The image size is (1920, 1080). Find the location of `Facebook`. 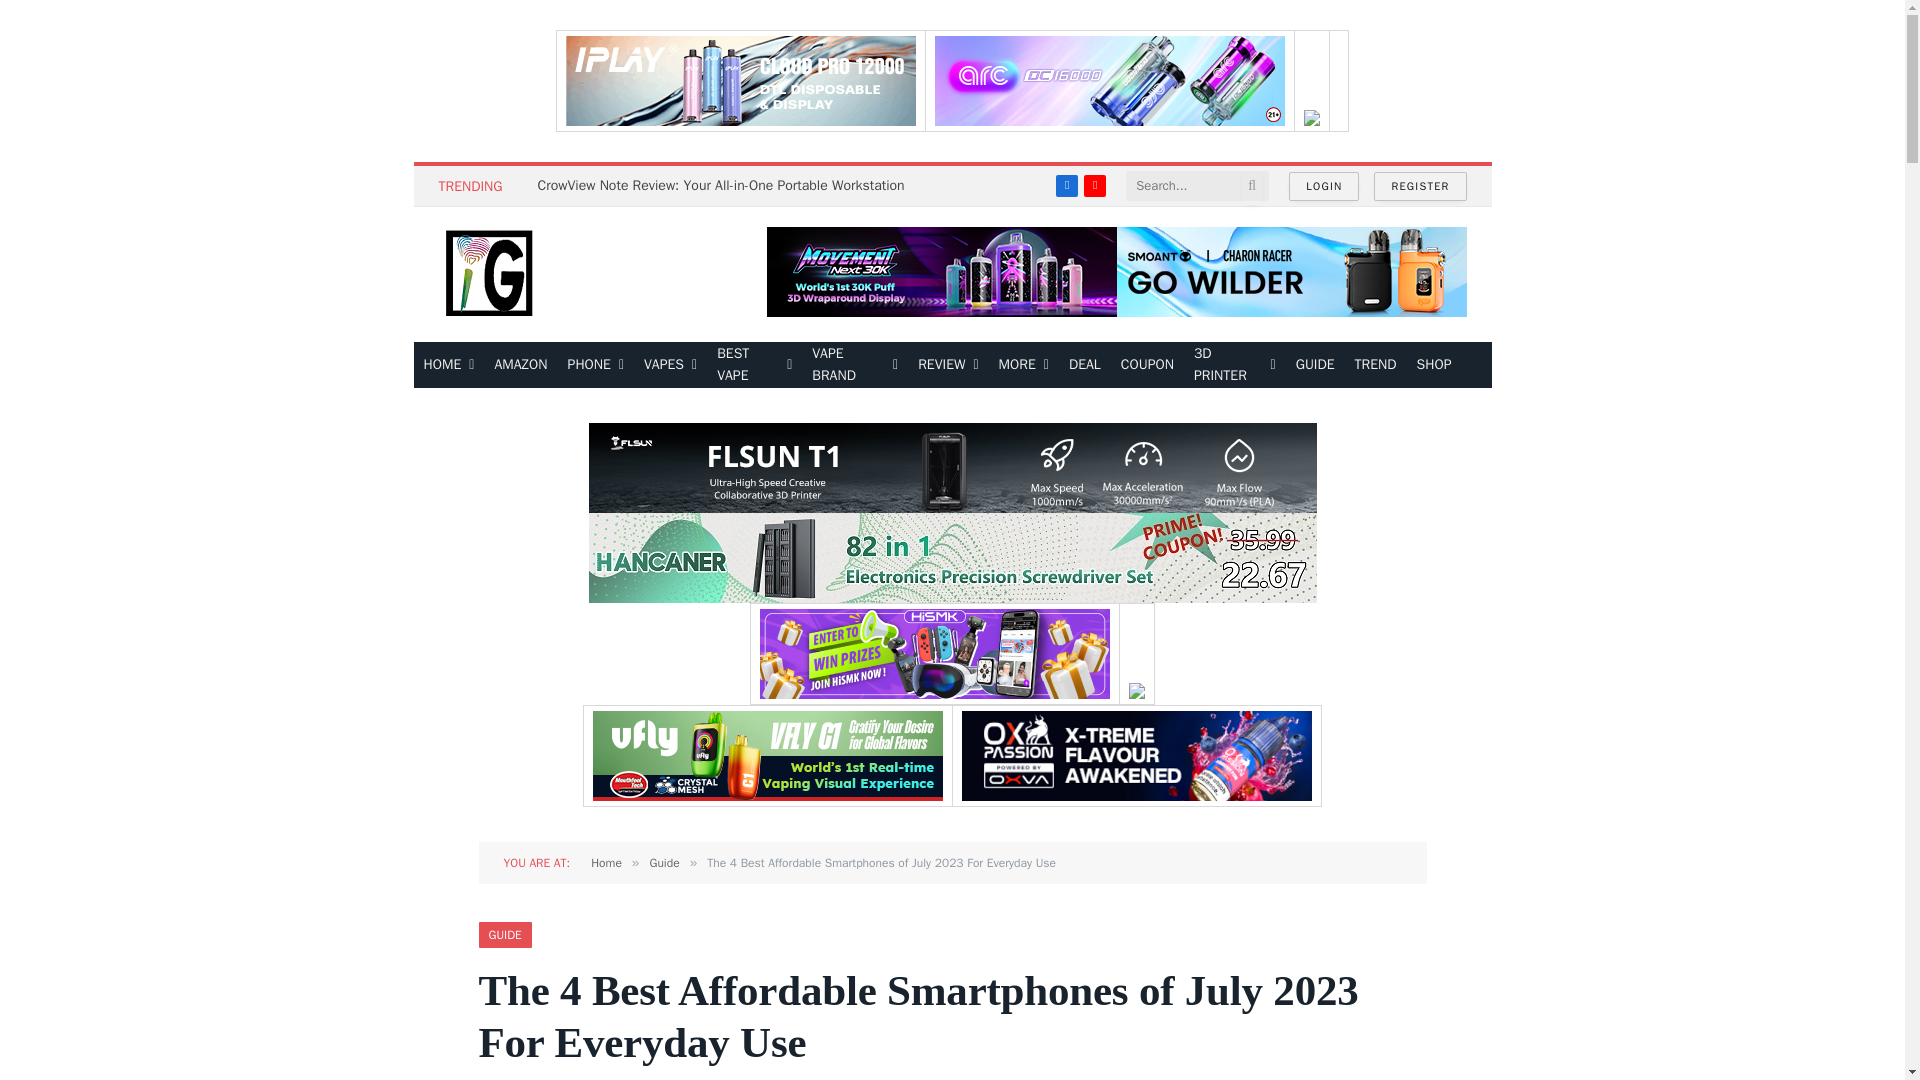

Facebook is located at coordinates (1066, 185).